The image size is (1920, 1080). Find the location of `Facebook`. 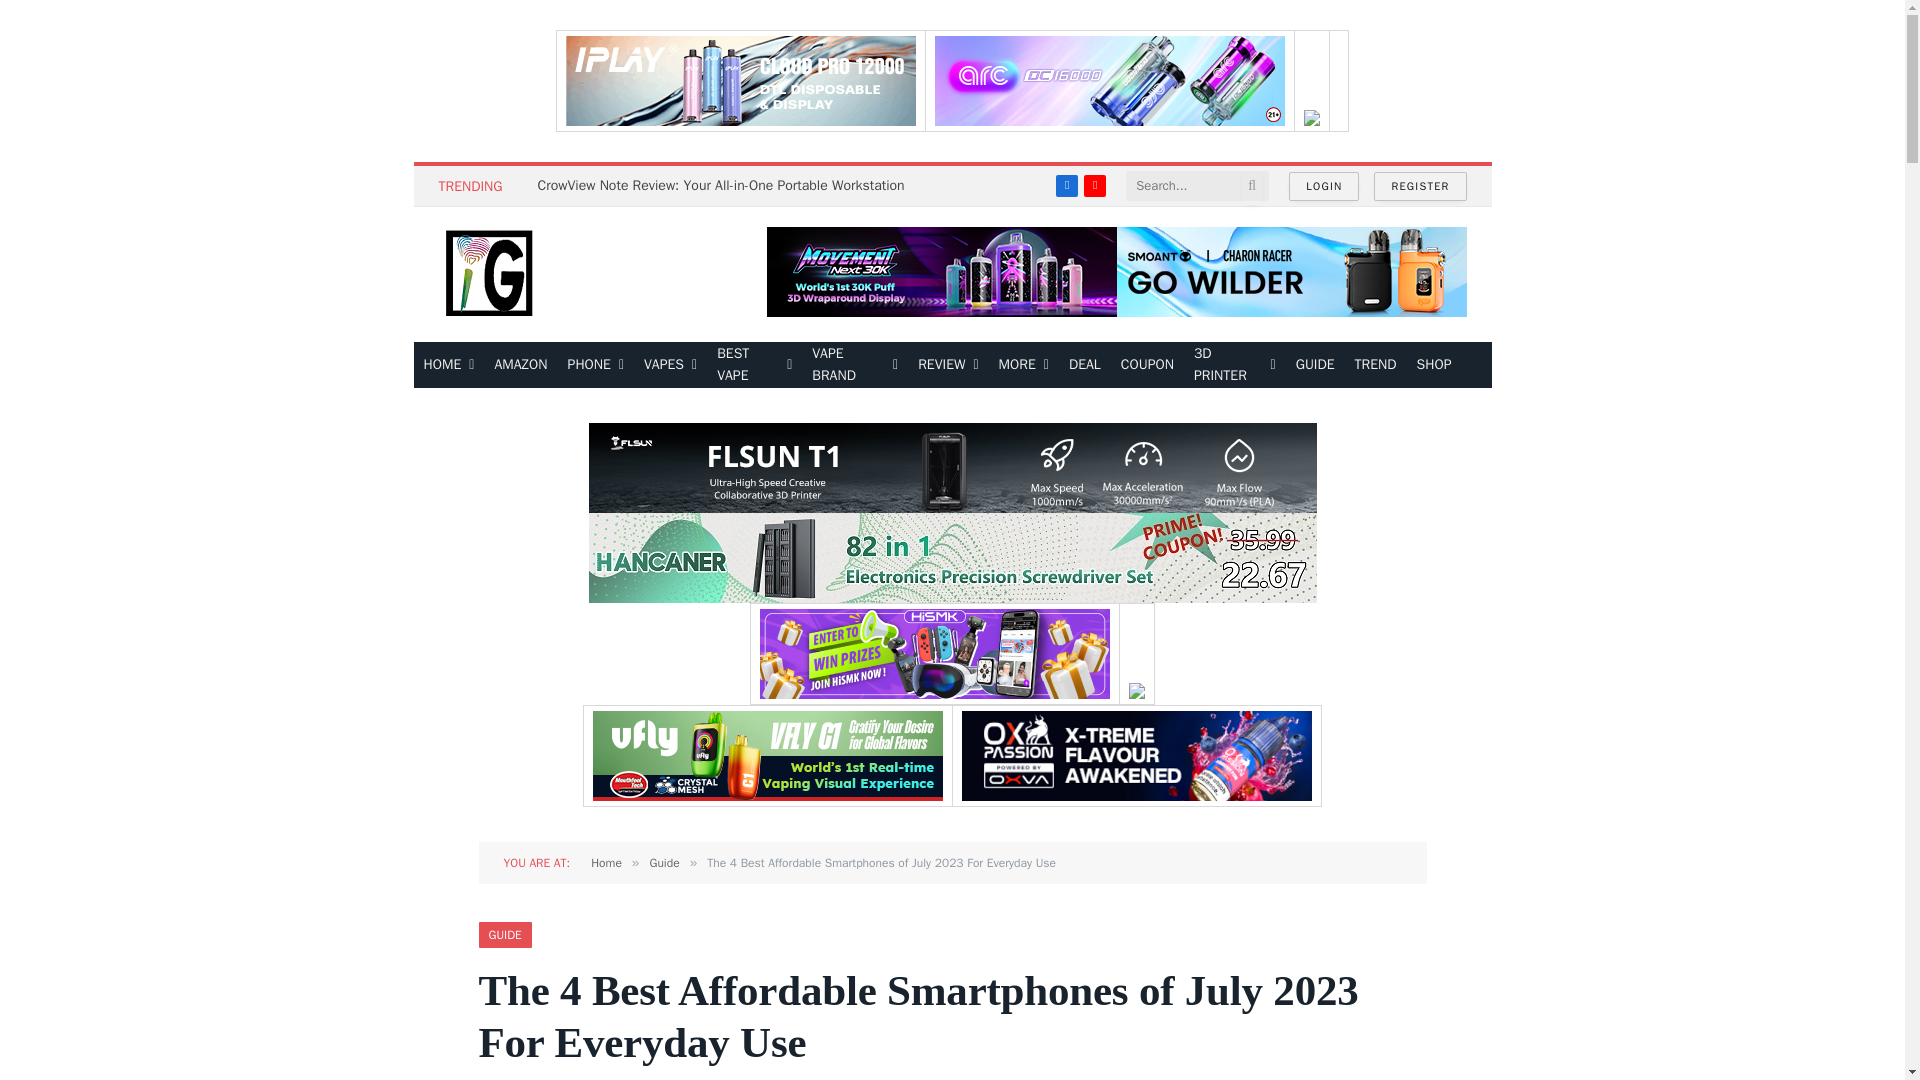

Facebook is located at coordinates (1066, 185).